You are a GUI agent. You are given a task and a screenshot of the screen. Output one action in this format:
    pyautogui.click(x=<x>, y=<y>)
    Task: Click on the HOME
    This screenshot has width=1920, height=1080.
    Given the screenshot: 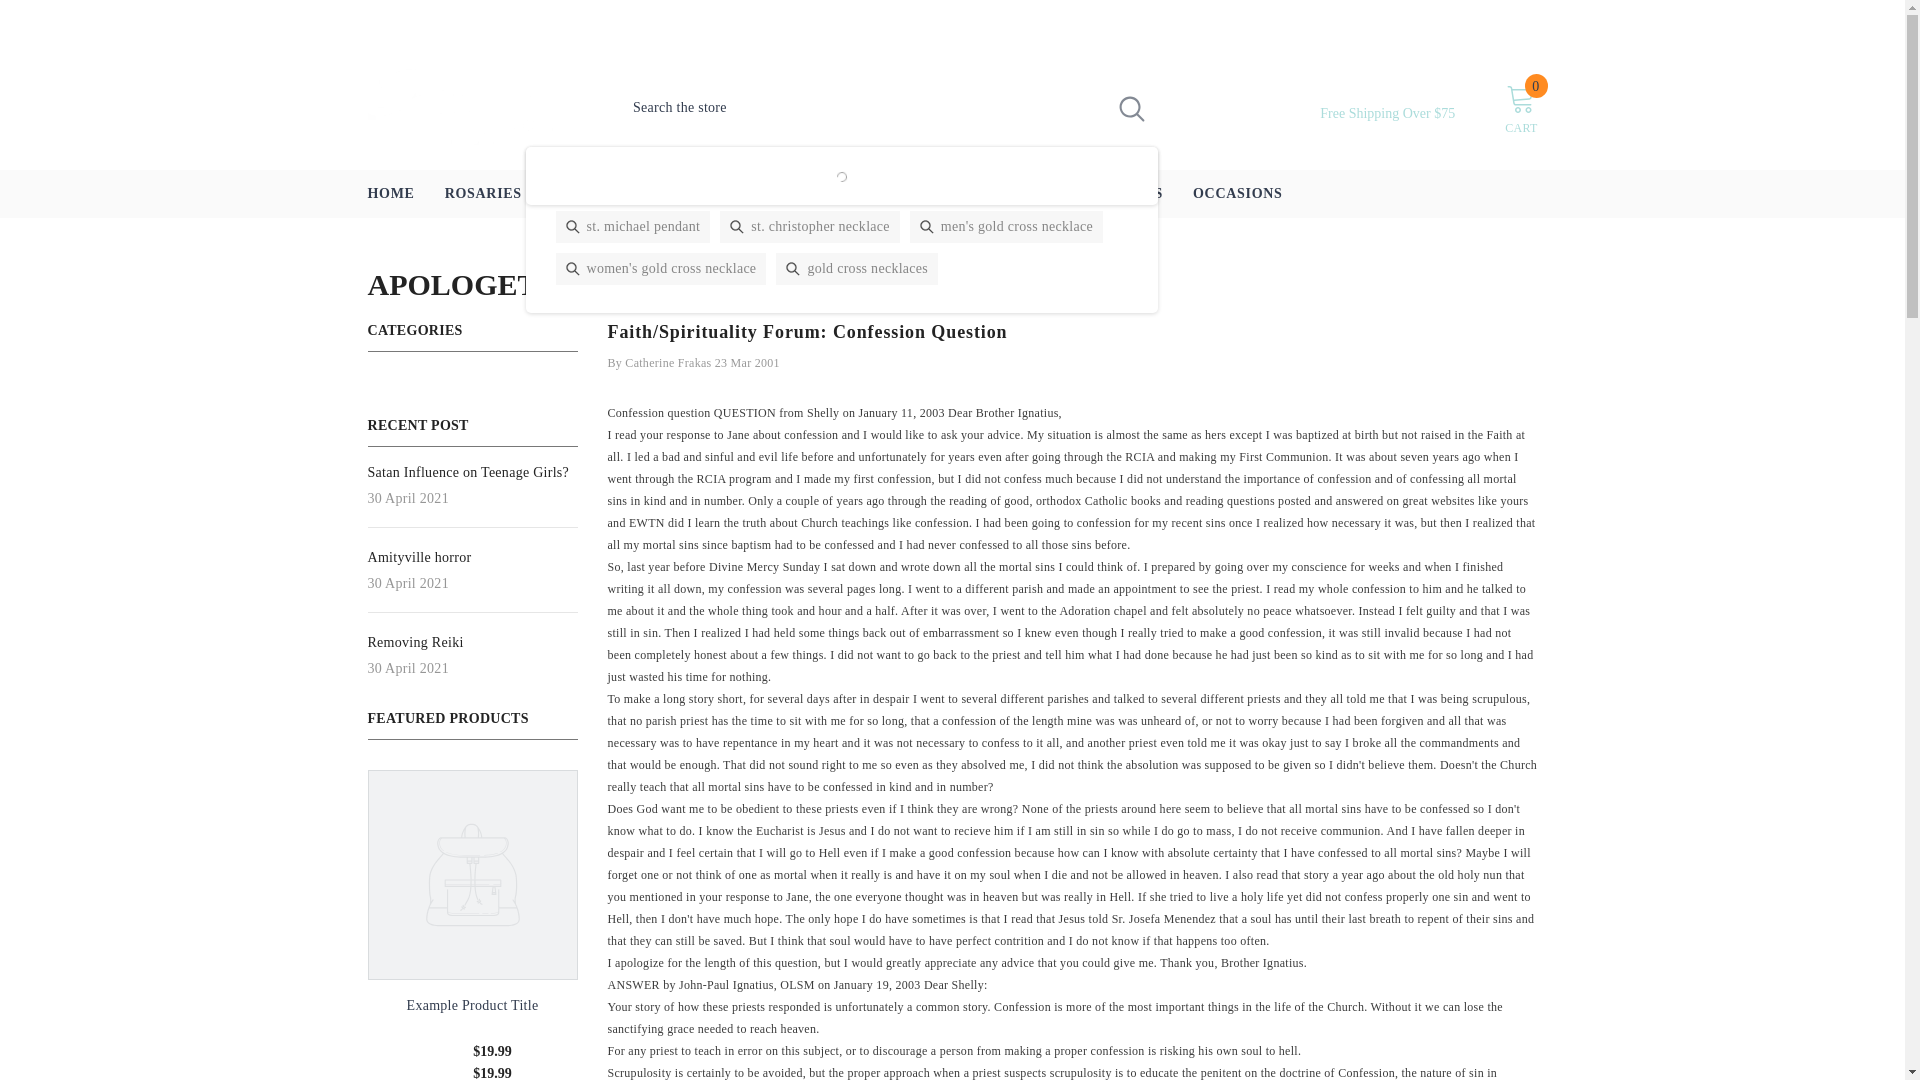 What is the action you would take?
    pyautogui.click(x=390, y=194)
    